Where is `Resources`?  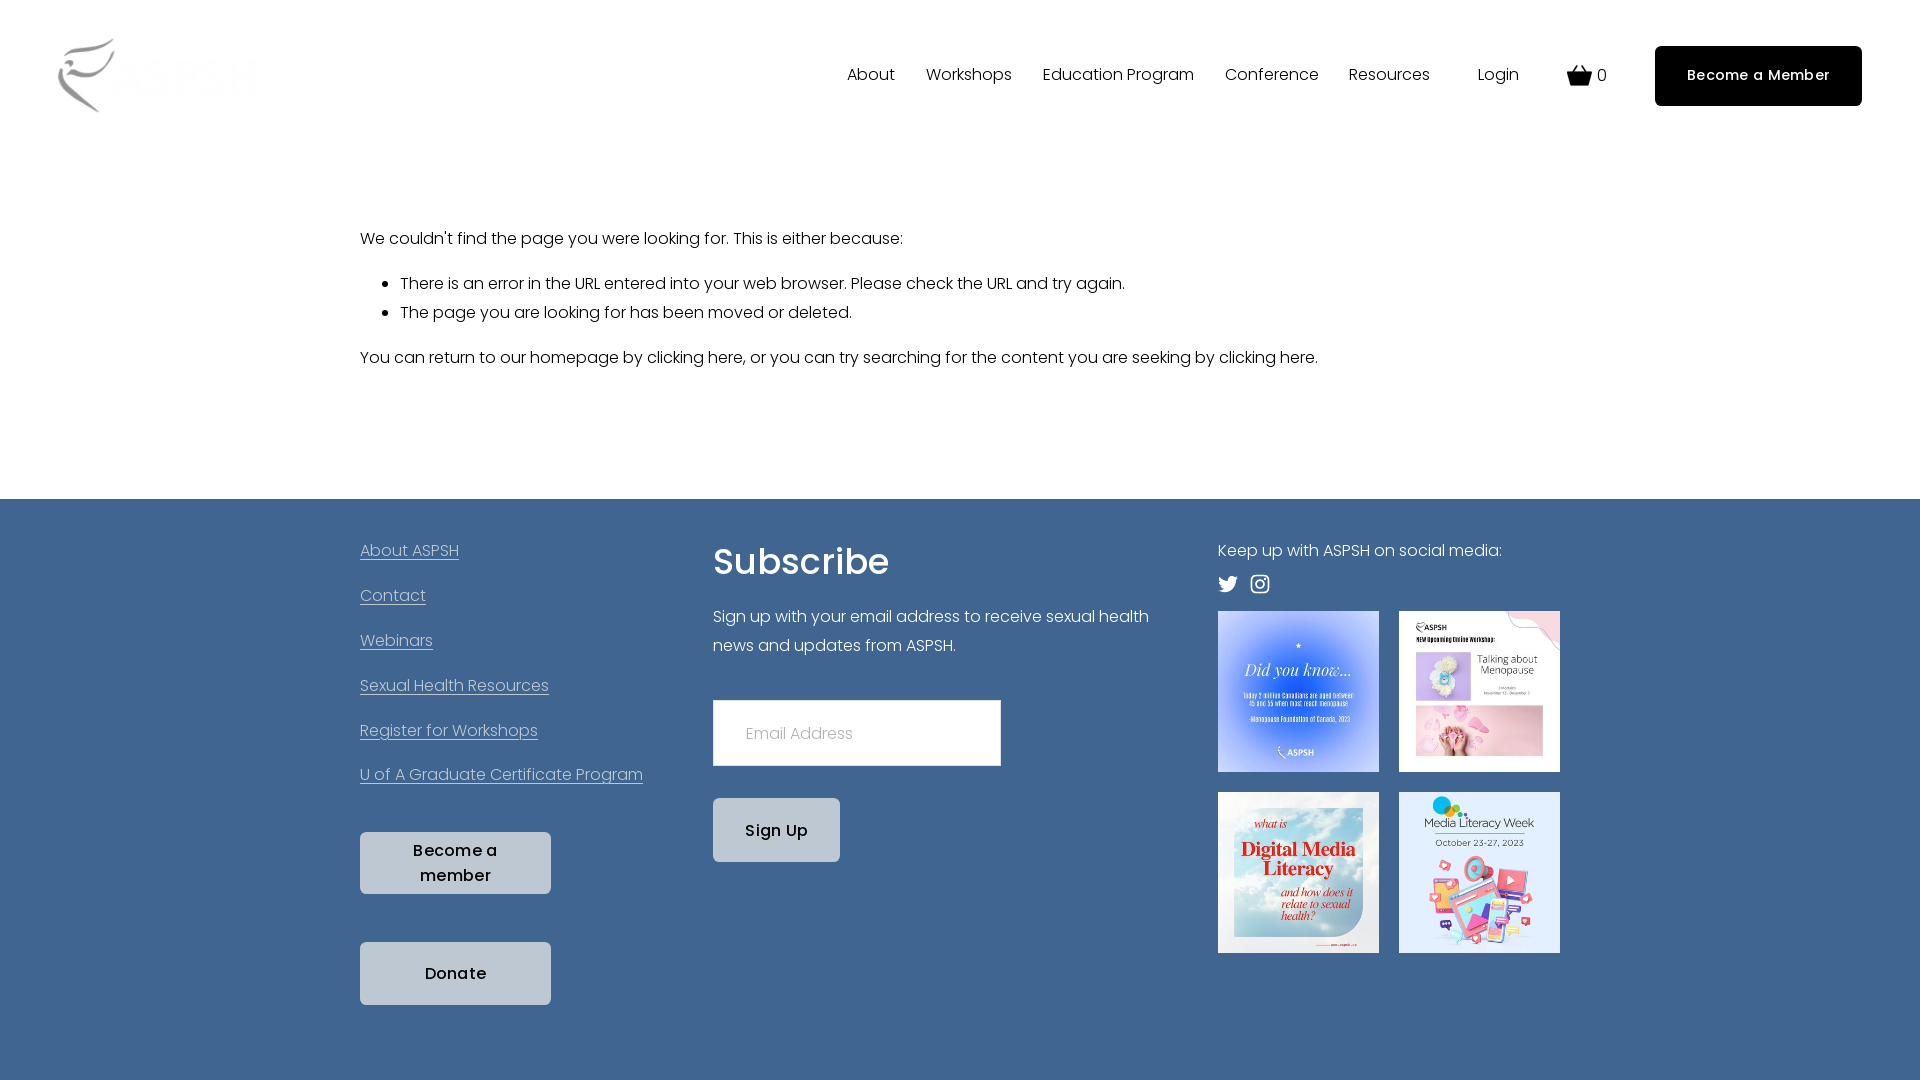
Resources is located at coordinates (1390, 76).